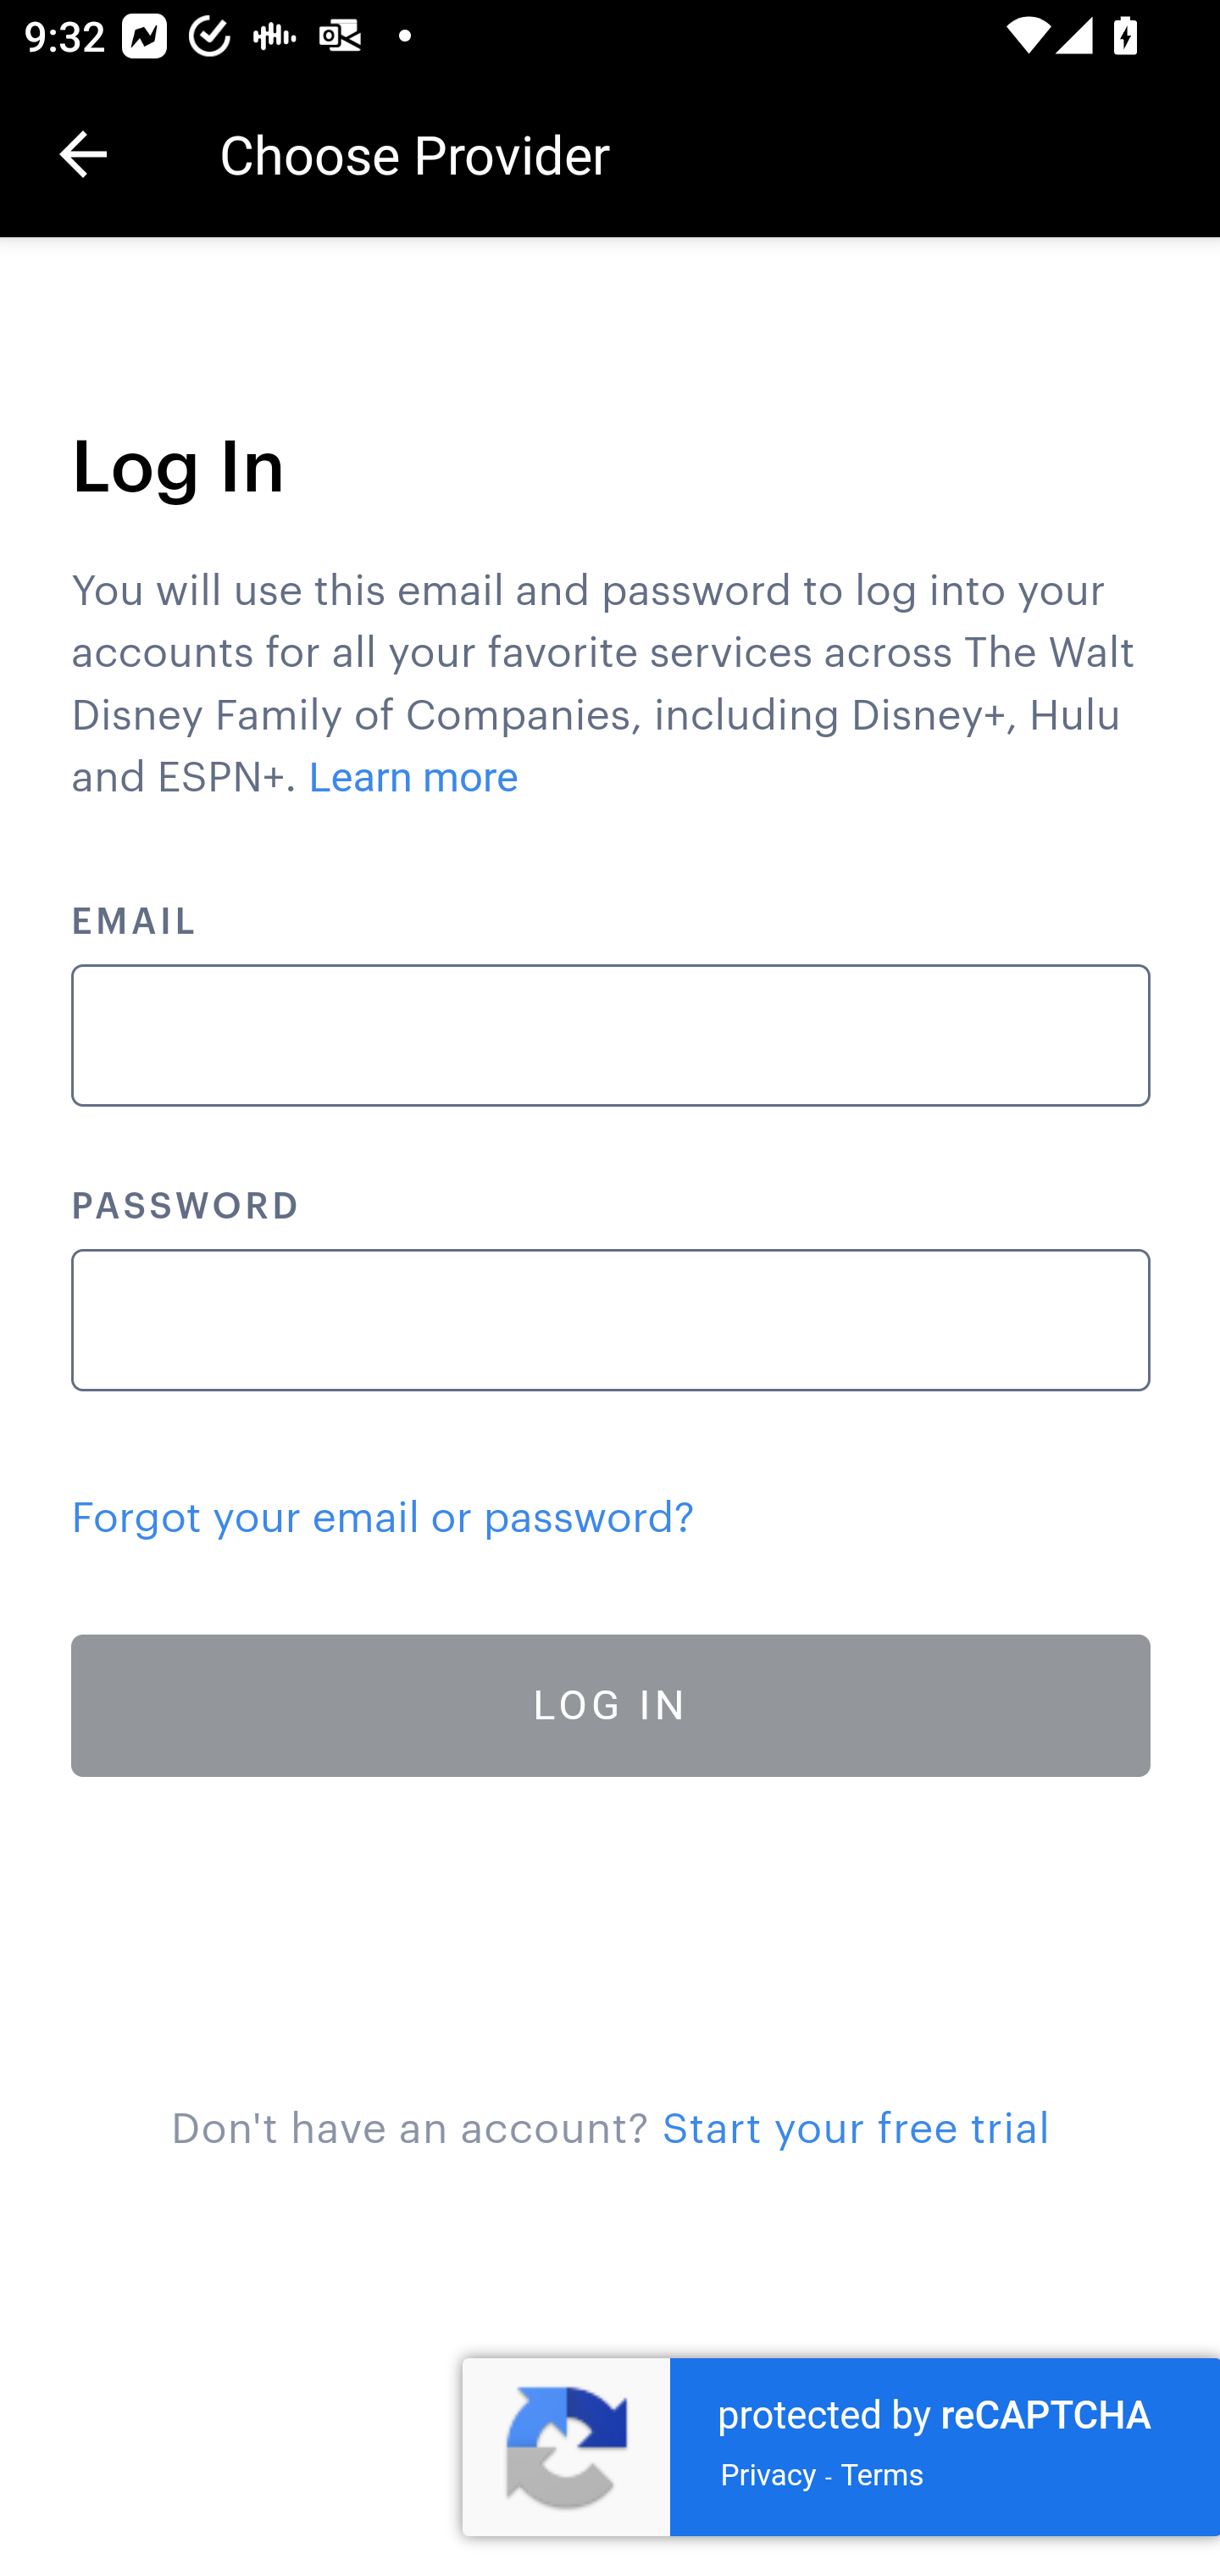  Describe the element at coordinates (383, 1518) in the screenshot. I see `Forgot your email or password?` at that location.